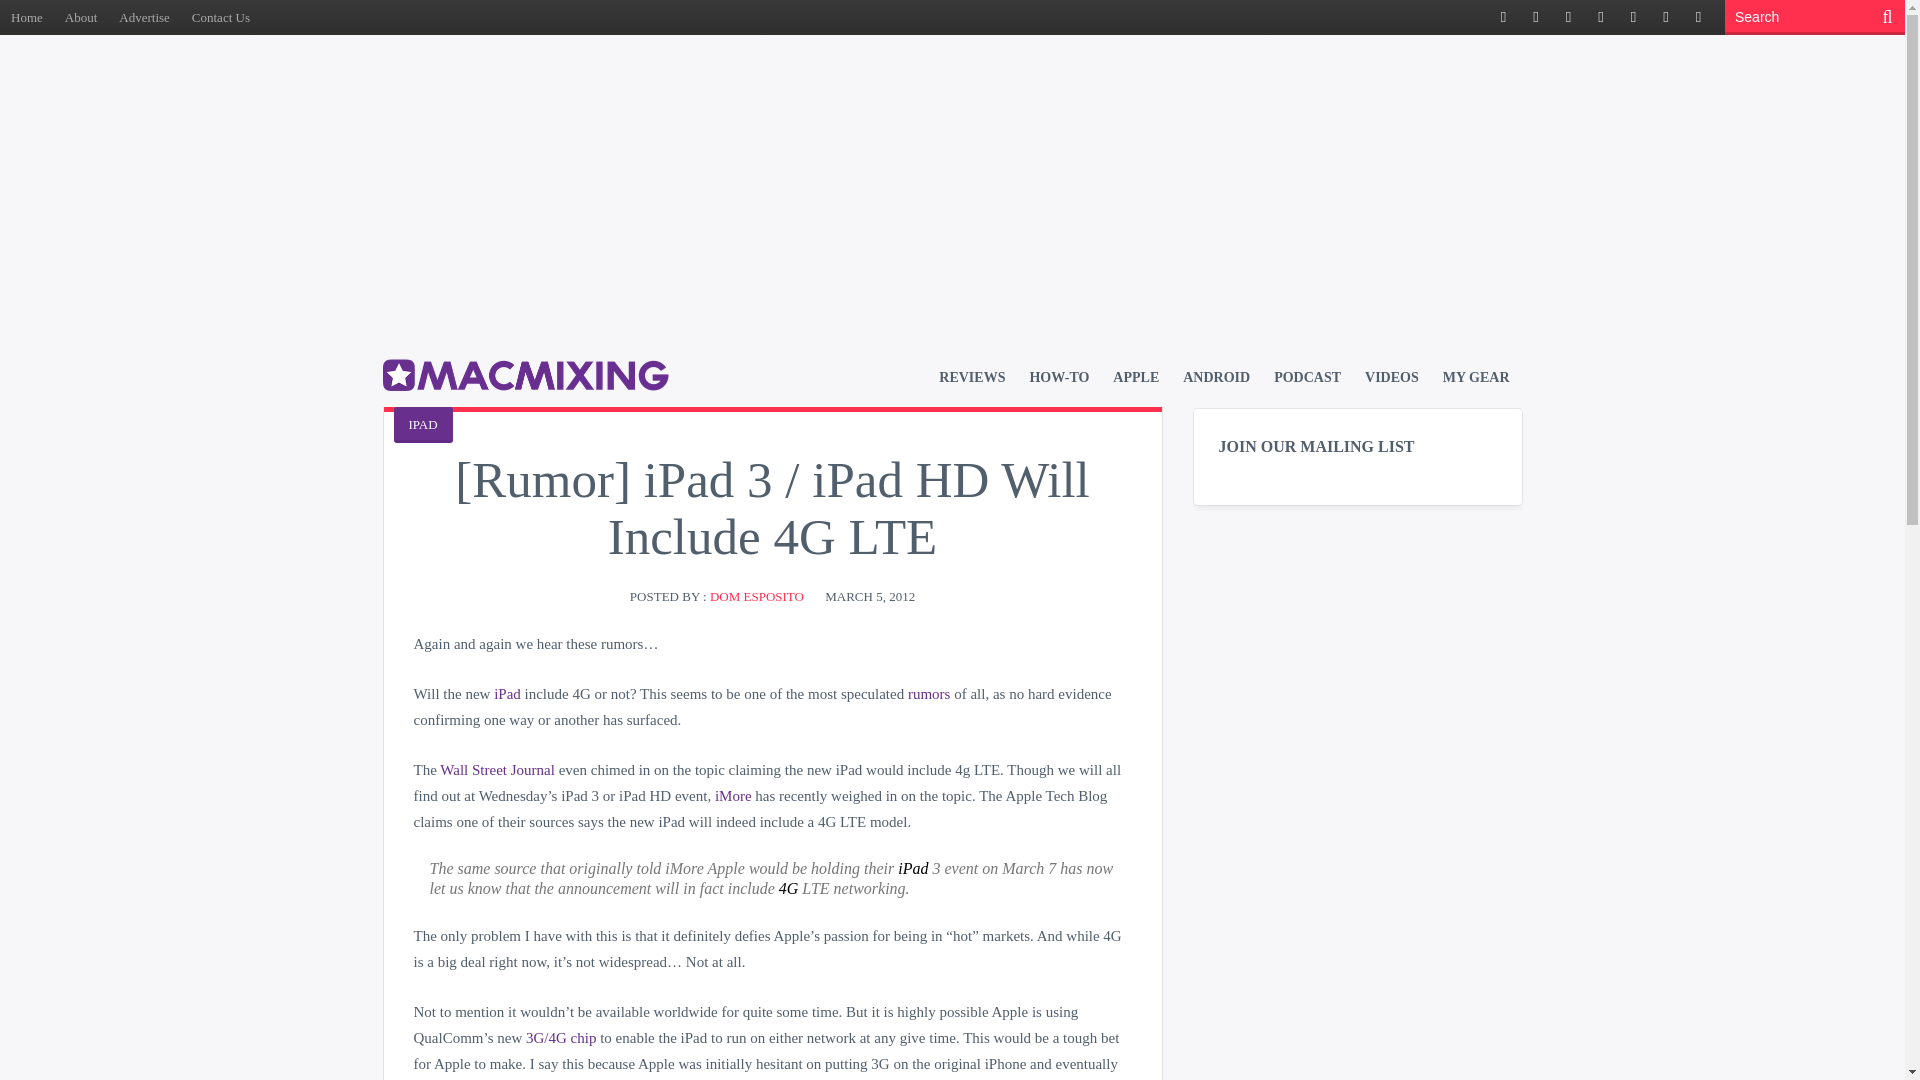 This screenshot has width=1920, height=1080. I want to click on instagram, so click(1698, 18).